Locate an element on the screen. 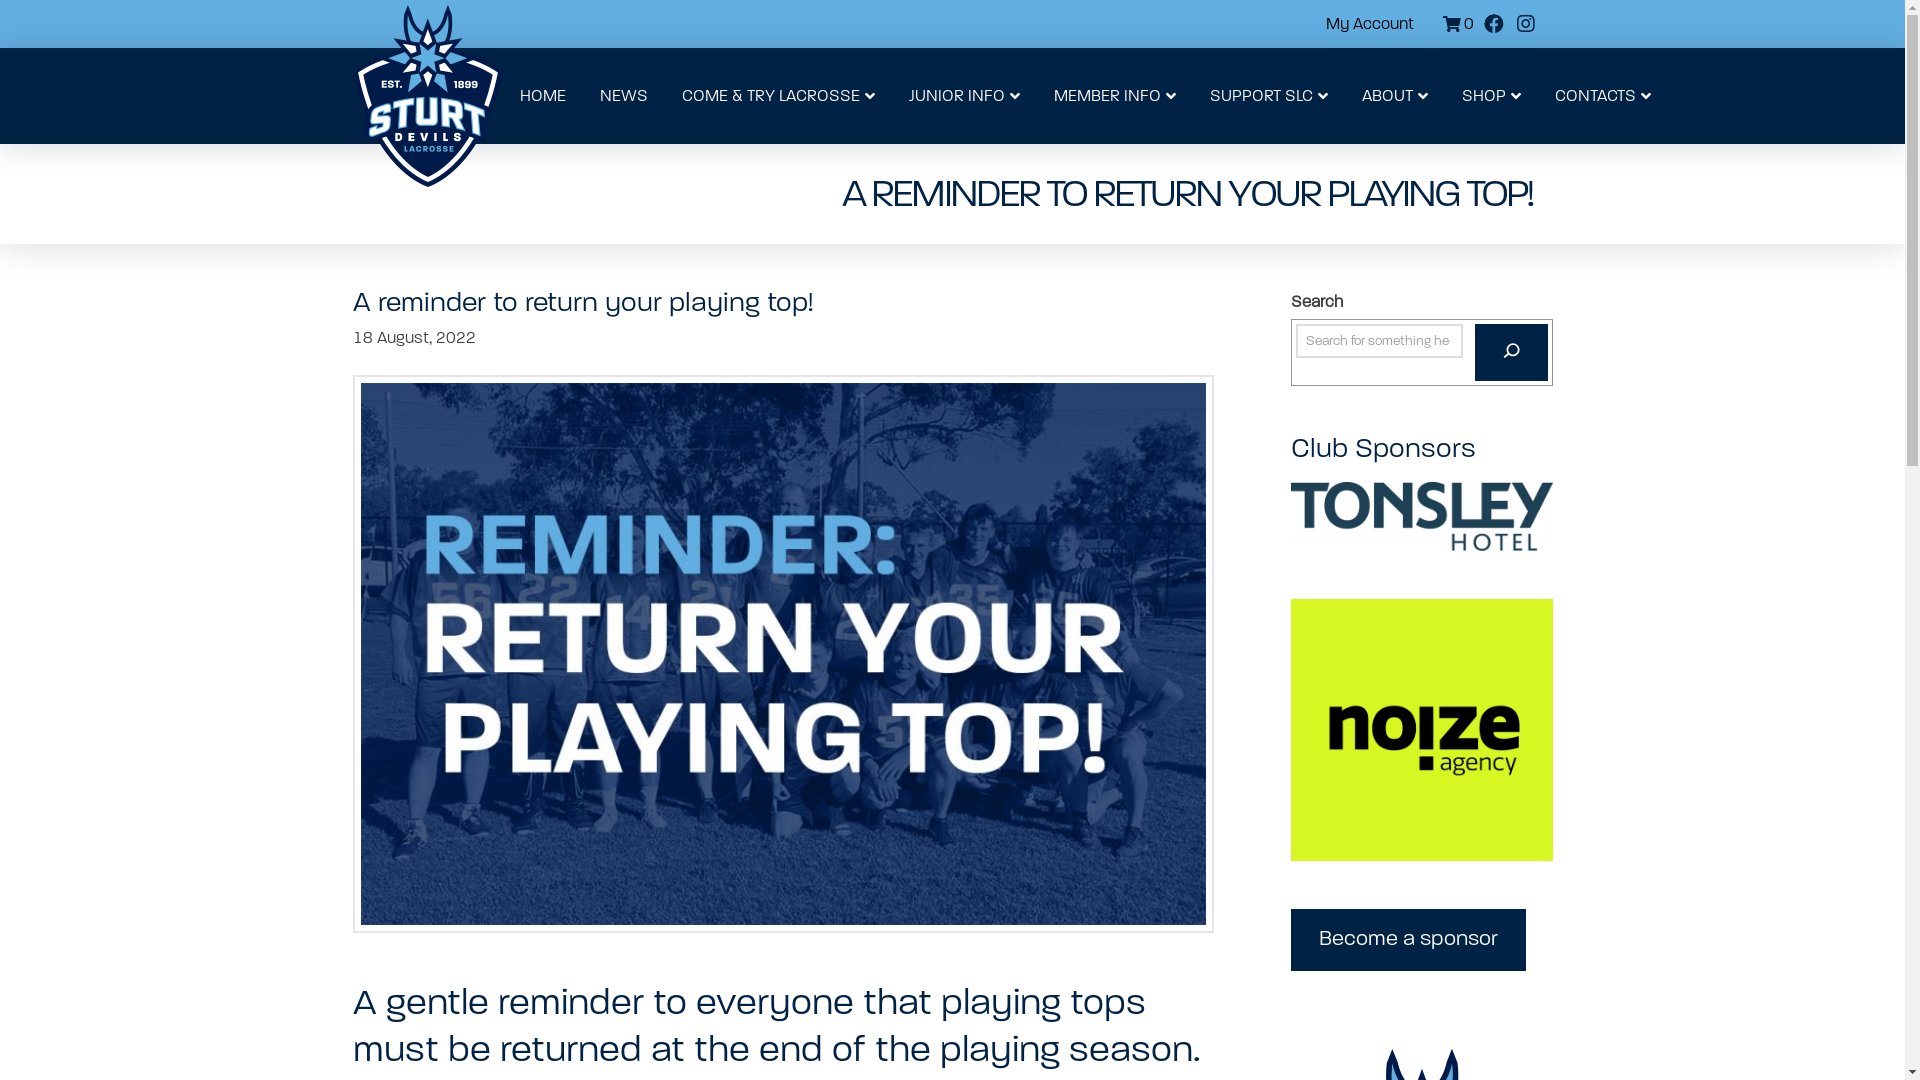 This screenshot has width=1920, height=1080. SUPPORT SLC is located at coordinates (1268, 96).